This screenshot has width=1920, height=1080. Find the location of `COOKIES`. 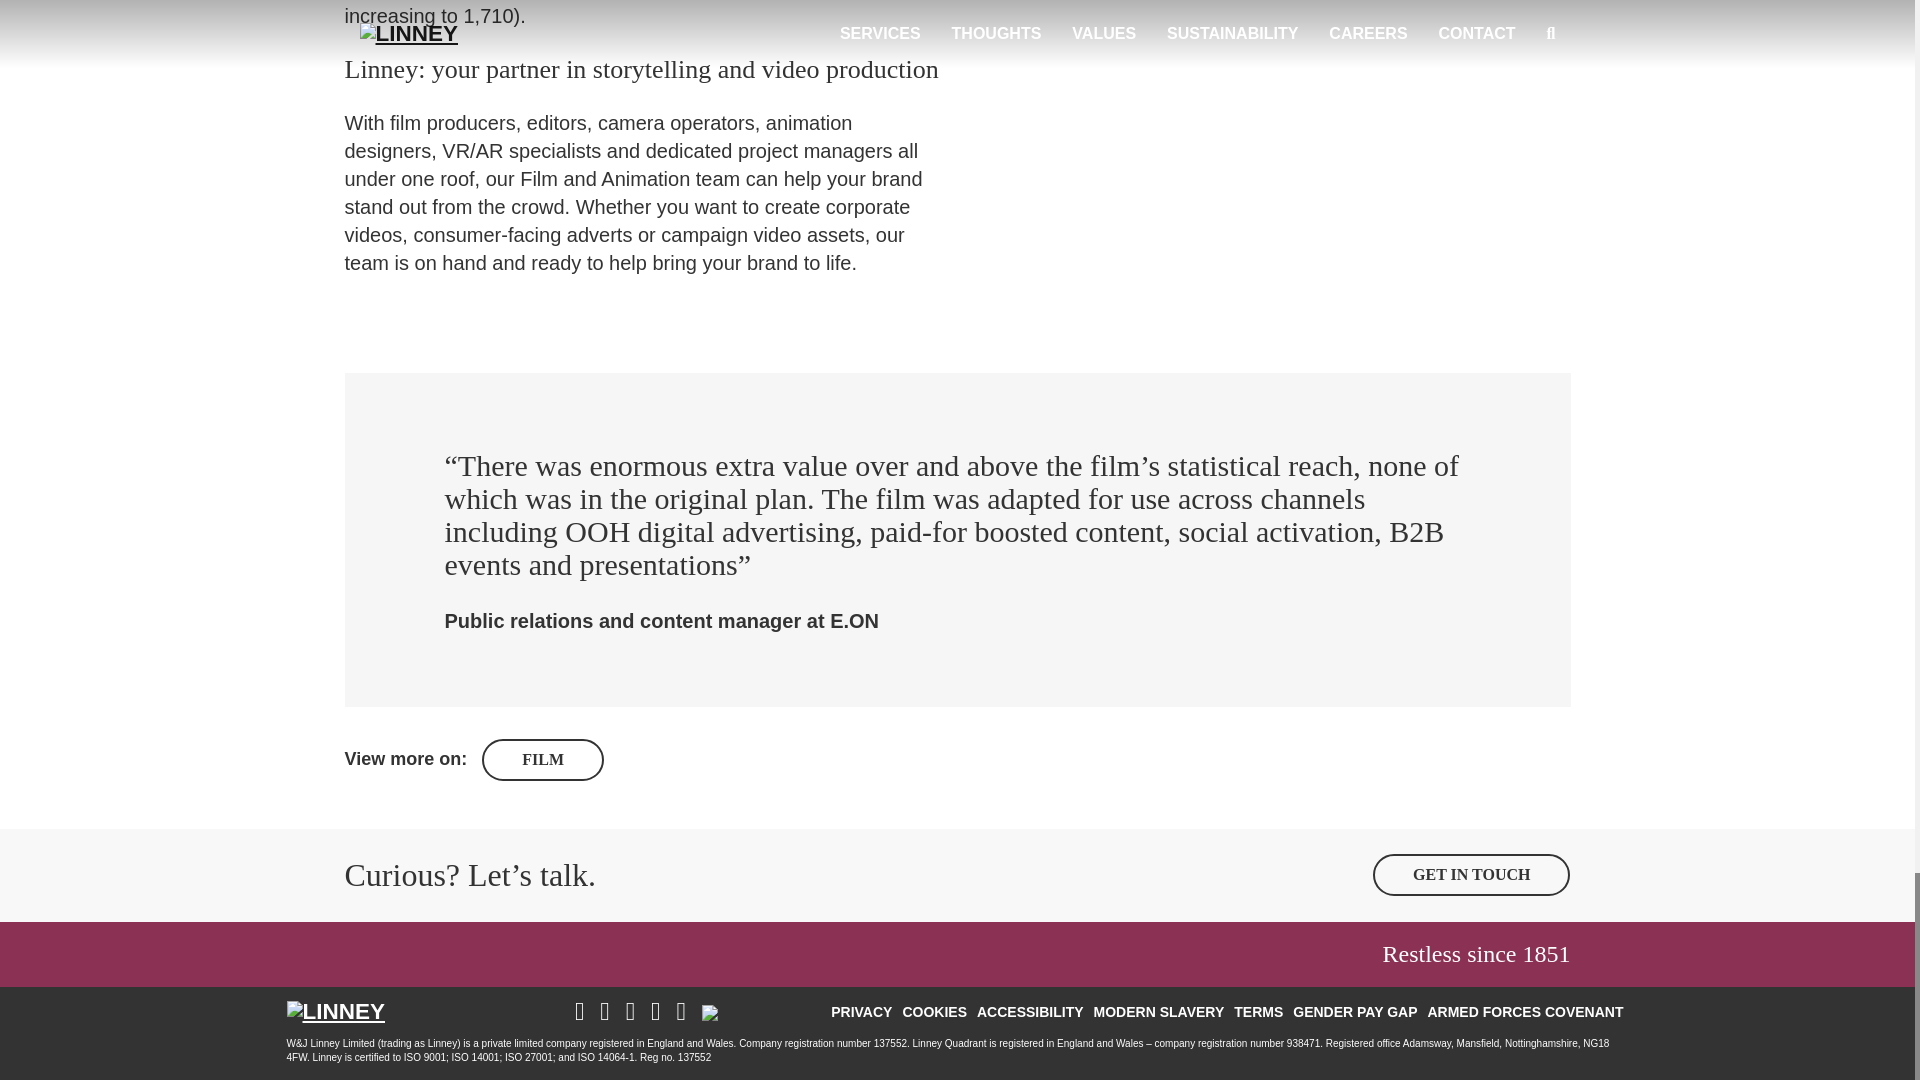

COOKIES is located at coordinates (934, 1012).